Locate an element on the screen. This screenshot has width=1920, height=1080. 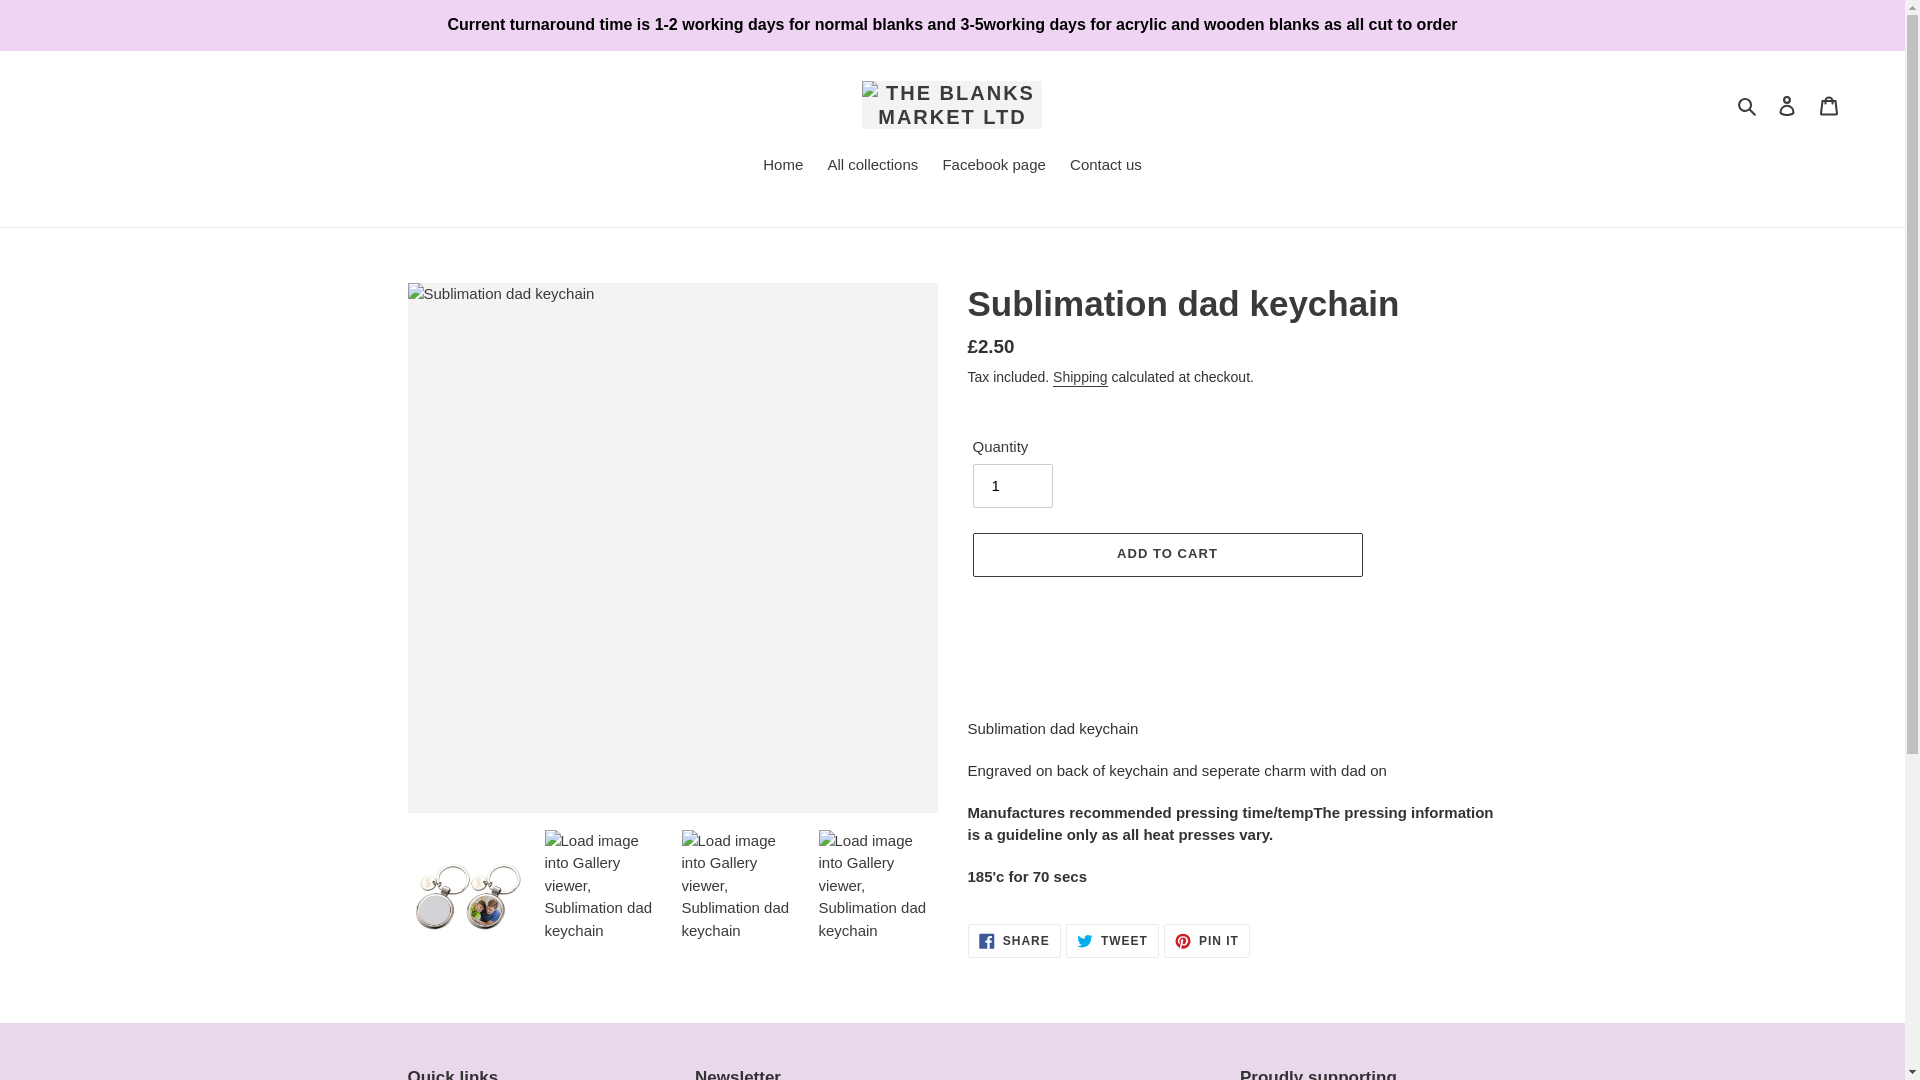
Log in is located at coordinates (1012, 486).